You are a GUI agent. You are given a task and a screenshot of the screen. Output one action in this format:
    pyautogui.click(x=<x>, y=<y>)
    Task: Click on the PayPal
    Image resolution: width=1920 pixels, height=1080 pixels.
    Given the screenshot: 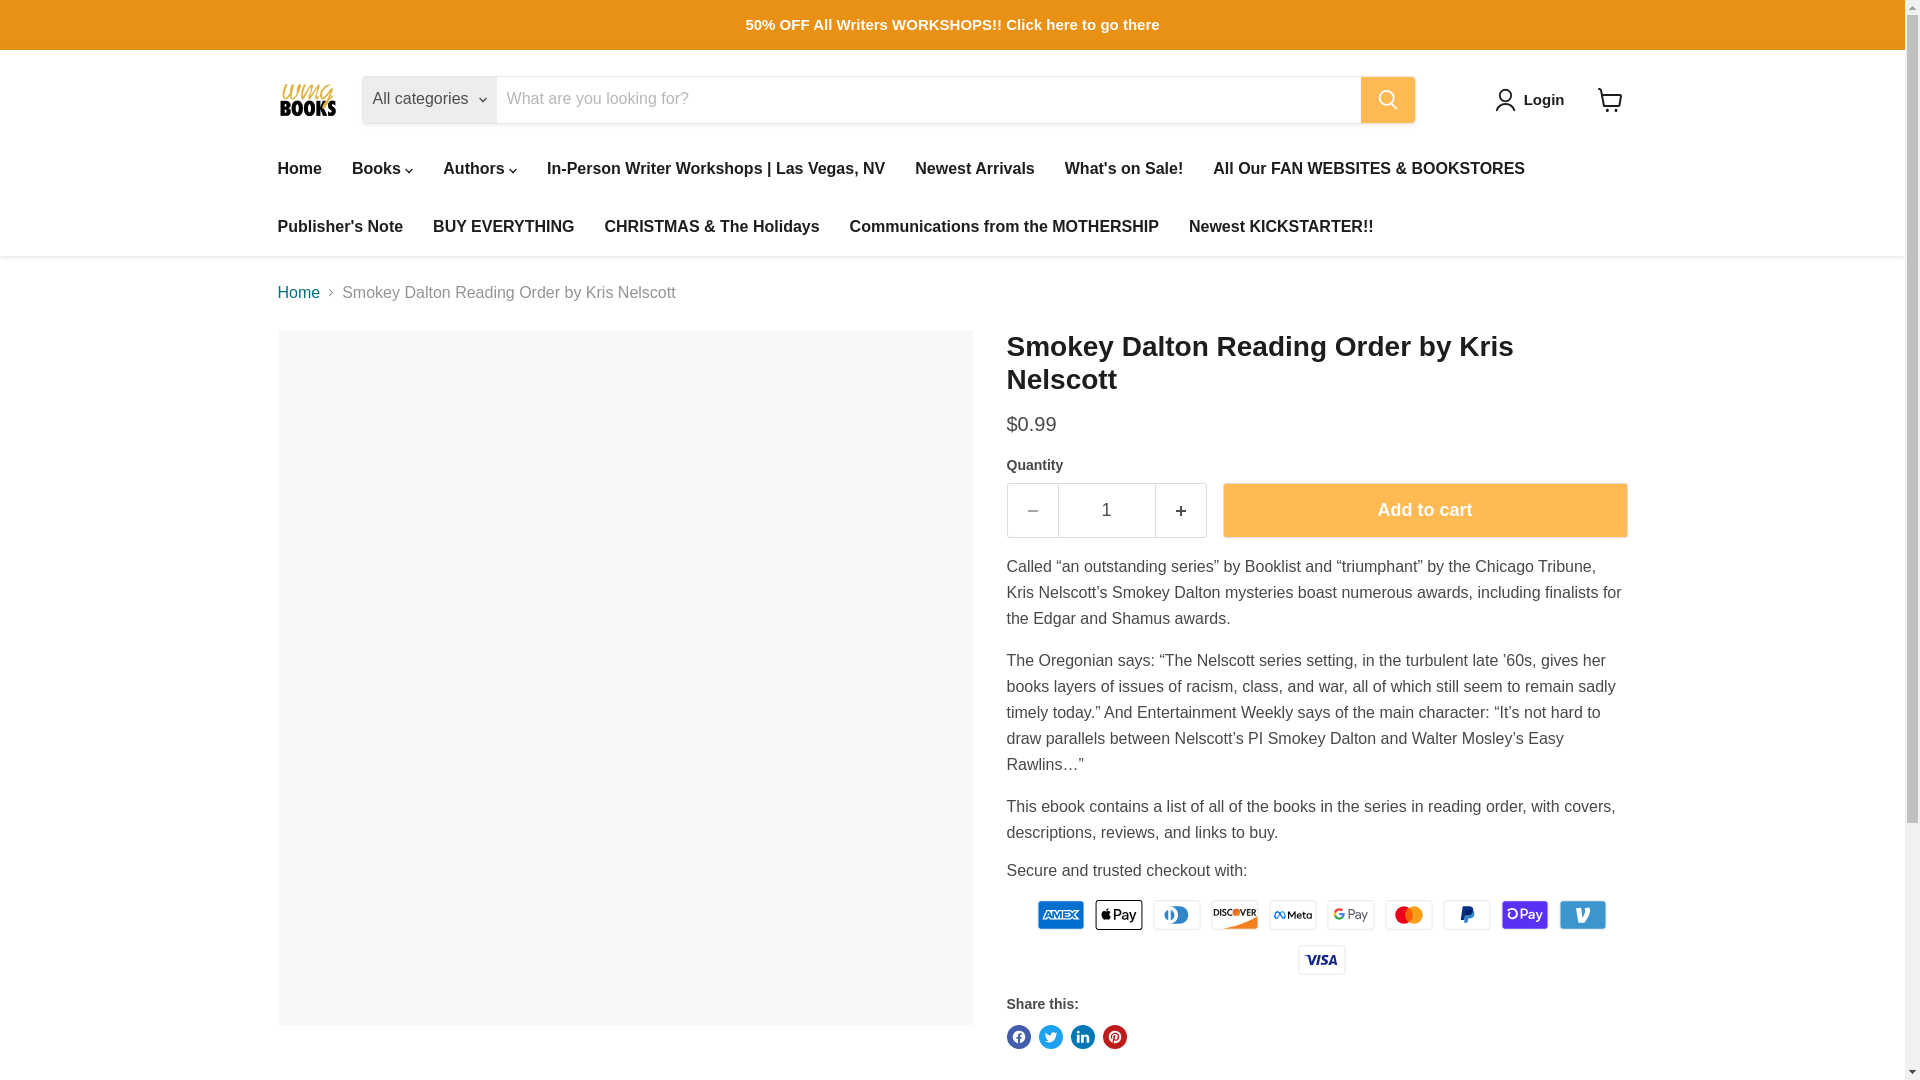 What is the action you would take?
    pyautogui.click(x=1467, y=914)
    